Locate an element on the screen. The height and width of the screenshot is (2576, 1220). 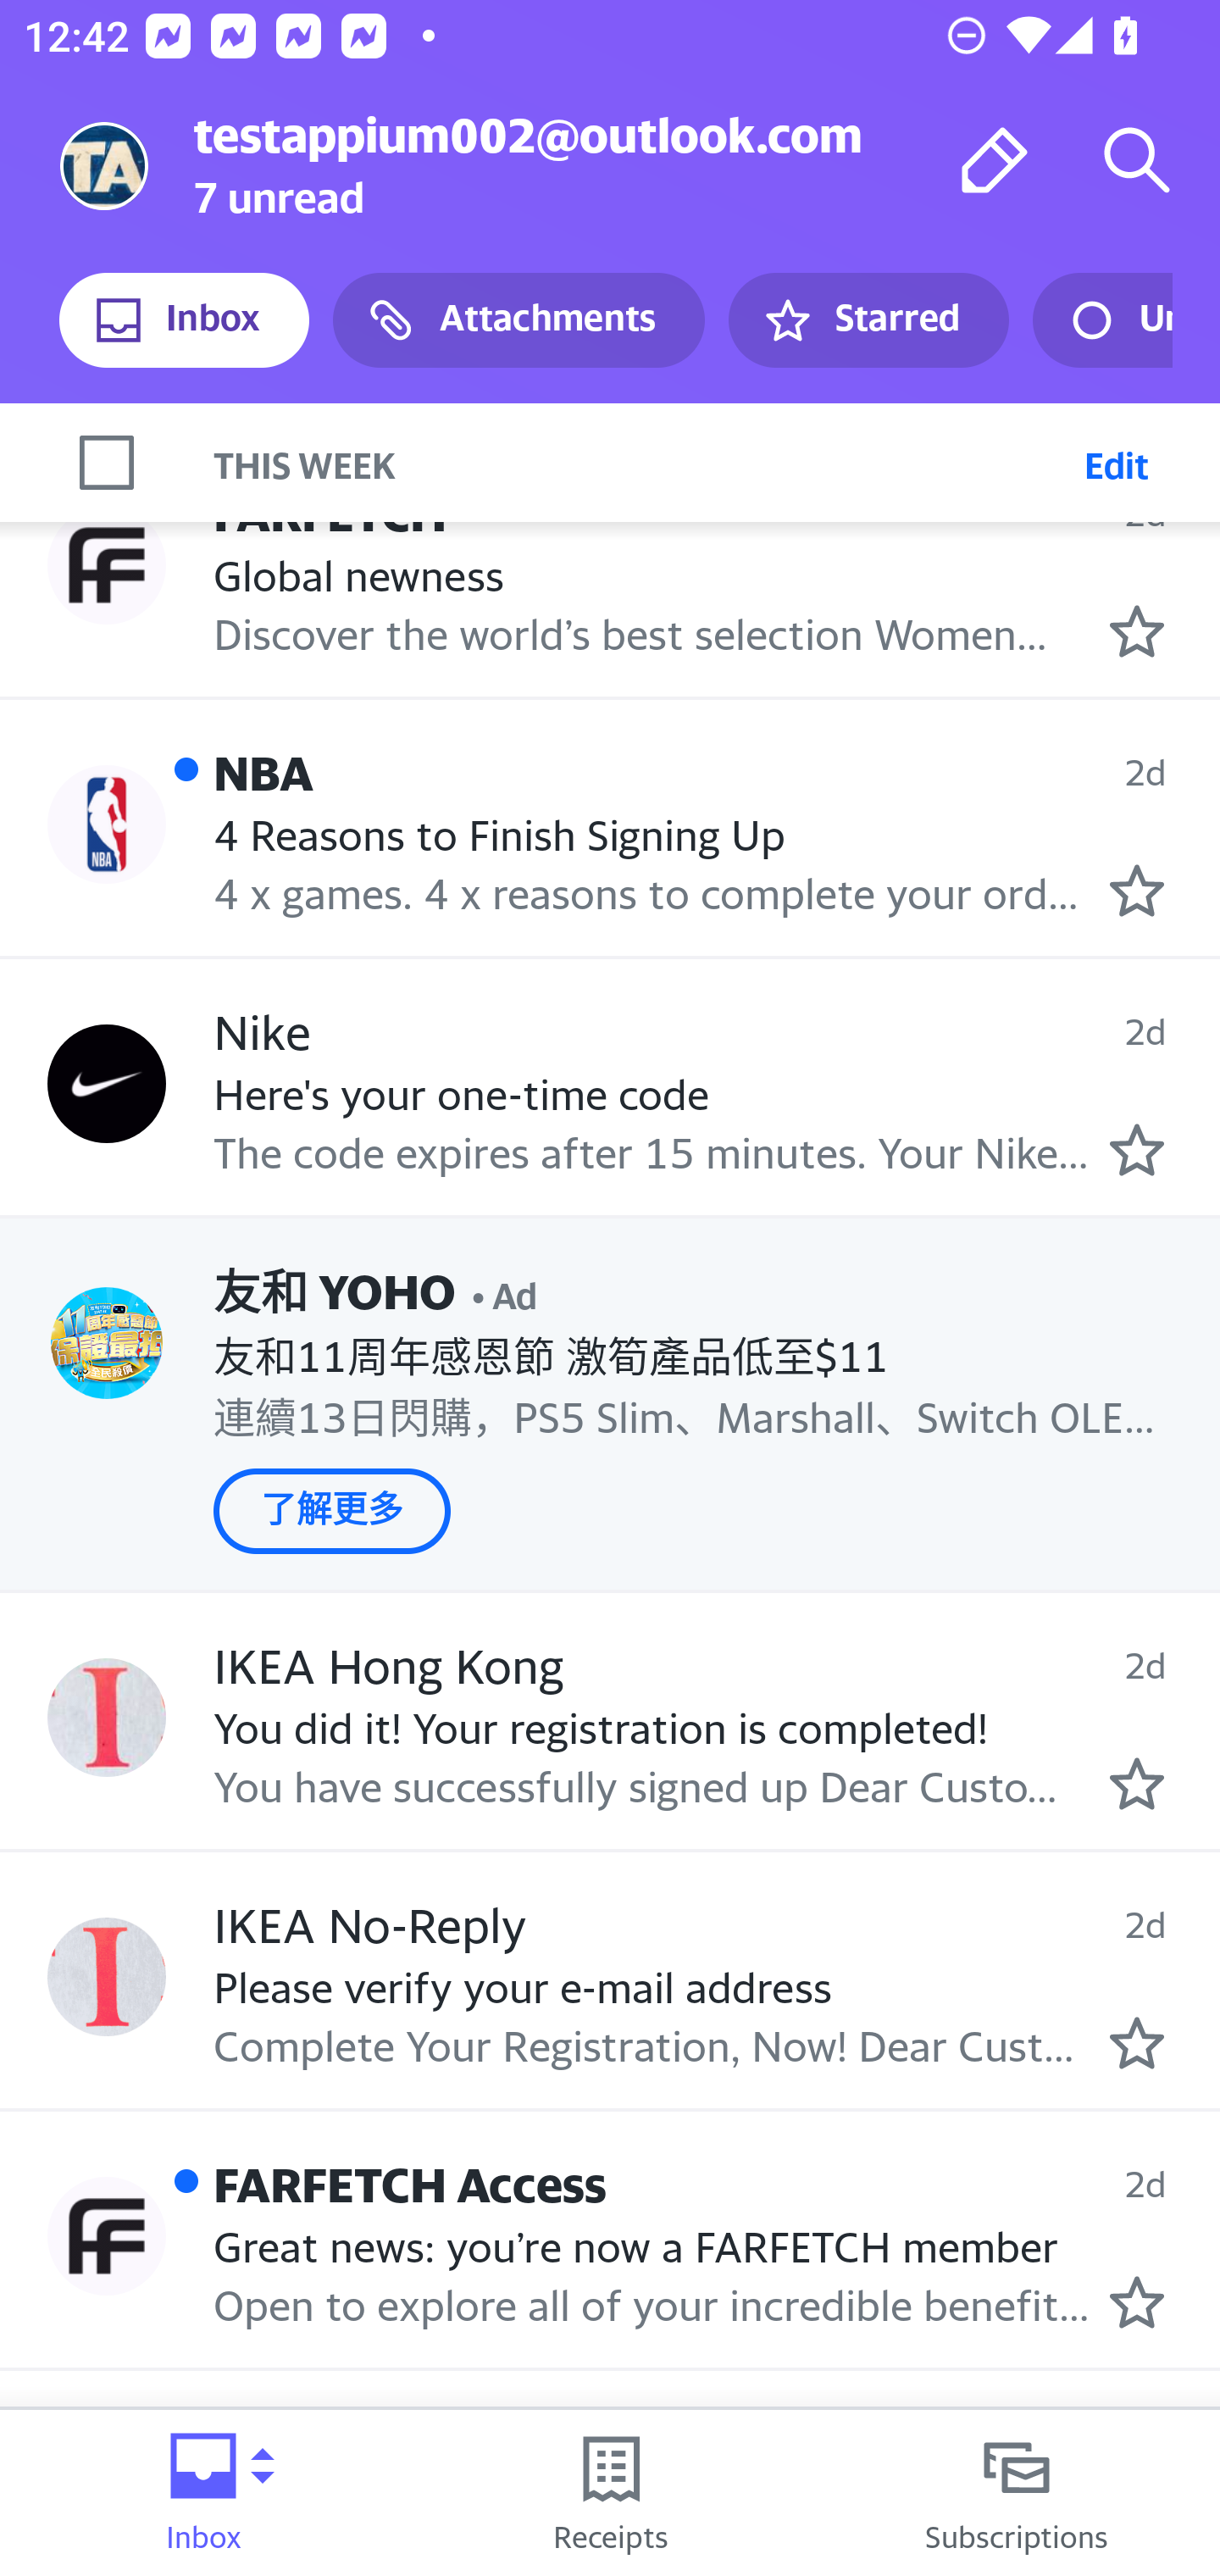
Receipts is located at coordinates (610, 2493).